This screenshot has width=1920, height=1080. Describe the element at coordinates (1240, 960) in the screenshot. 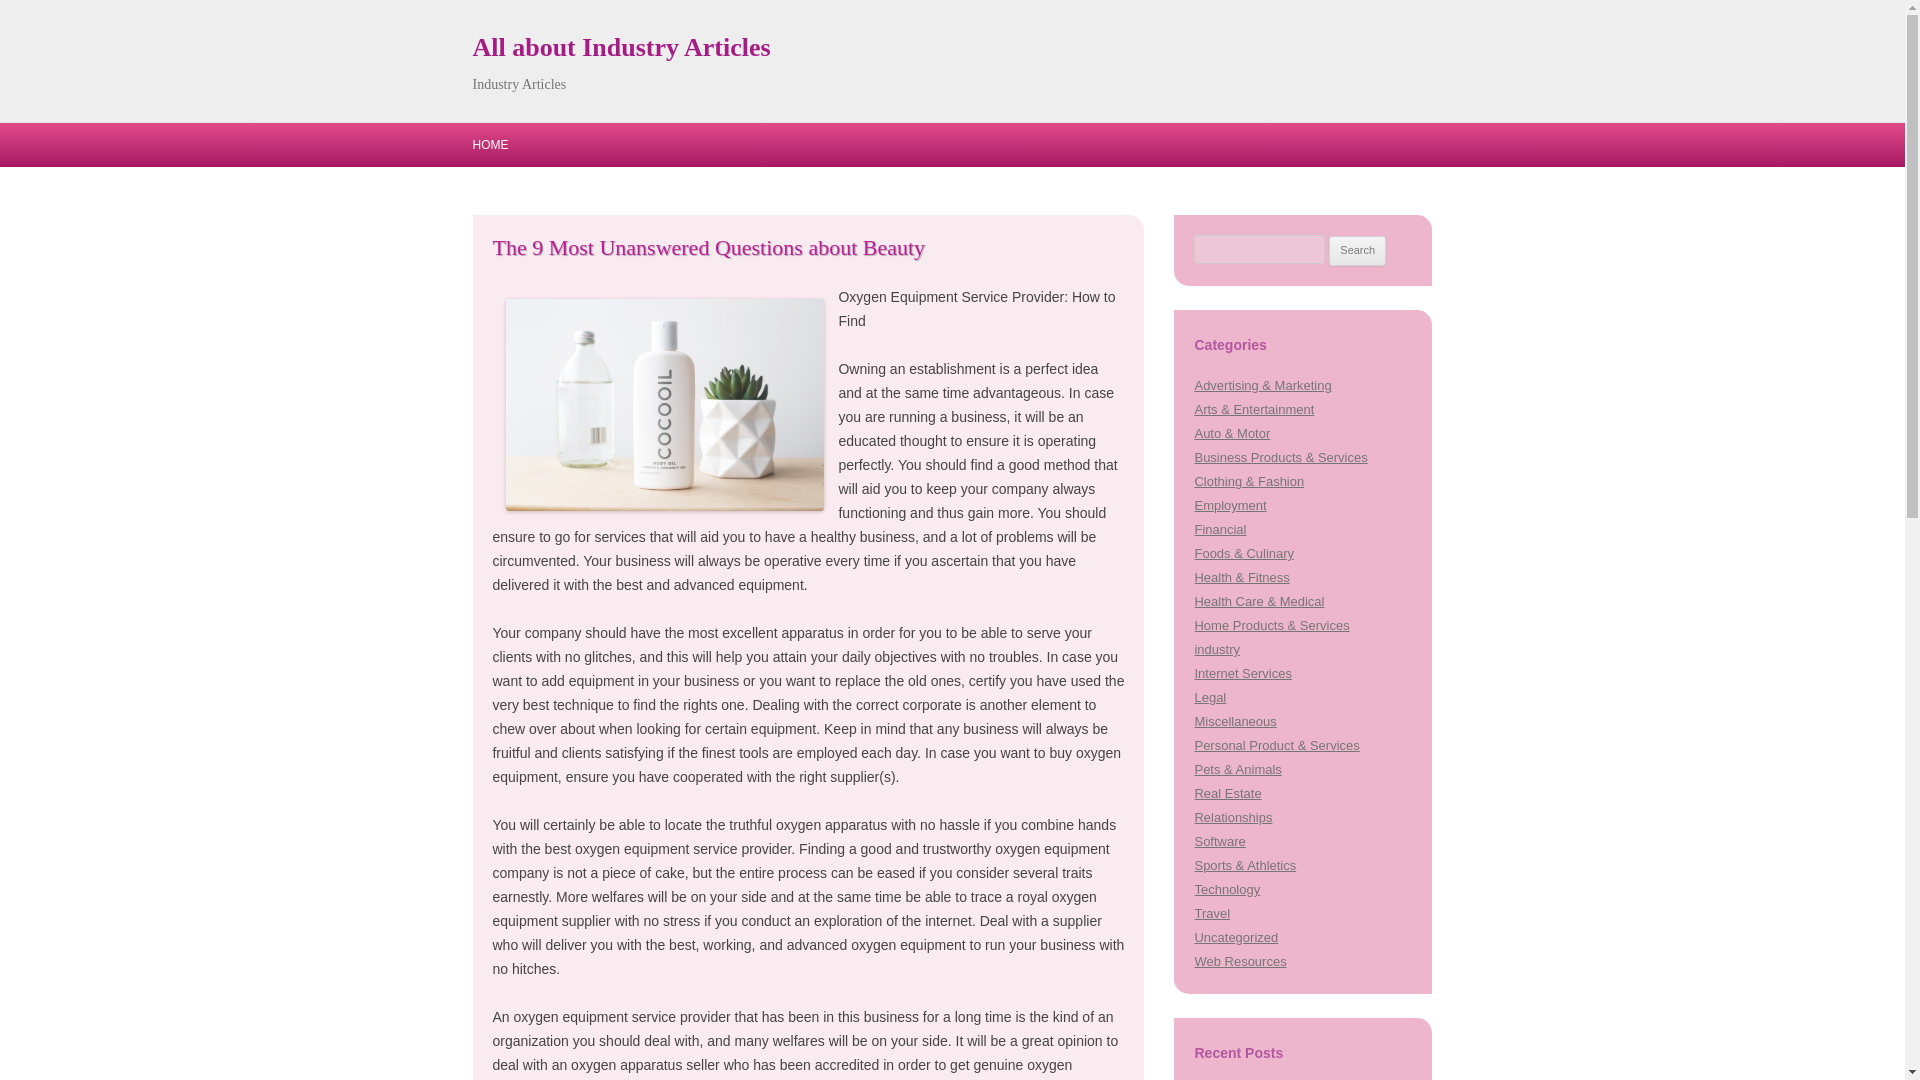

I see `Web Resources` at that location.